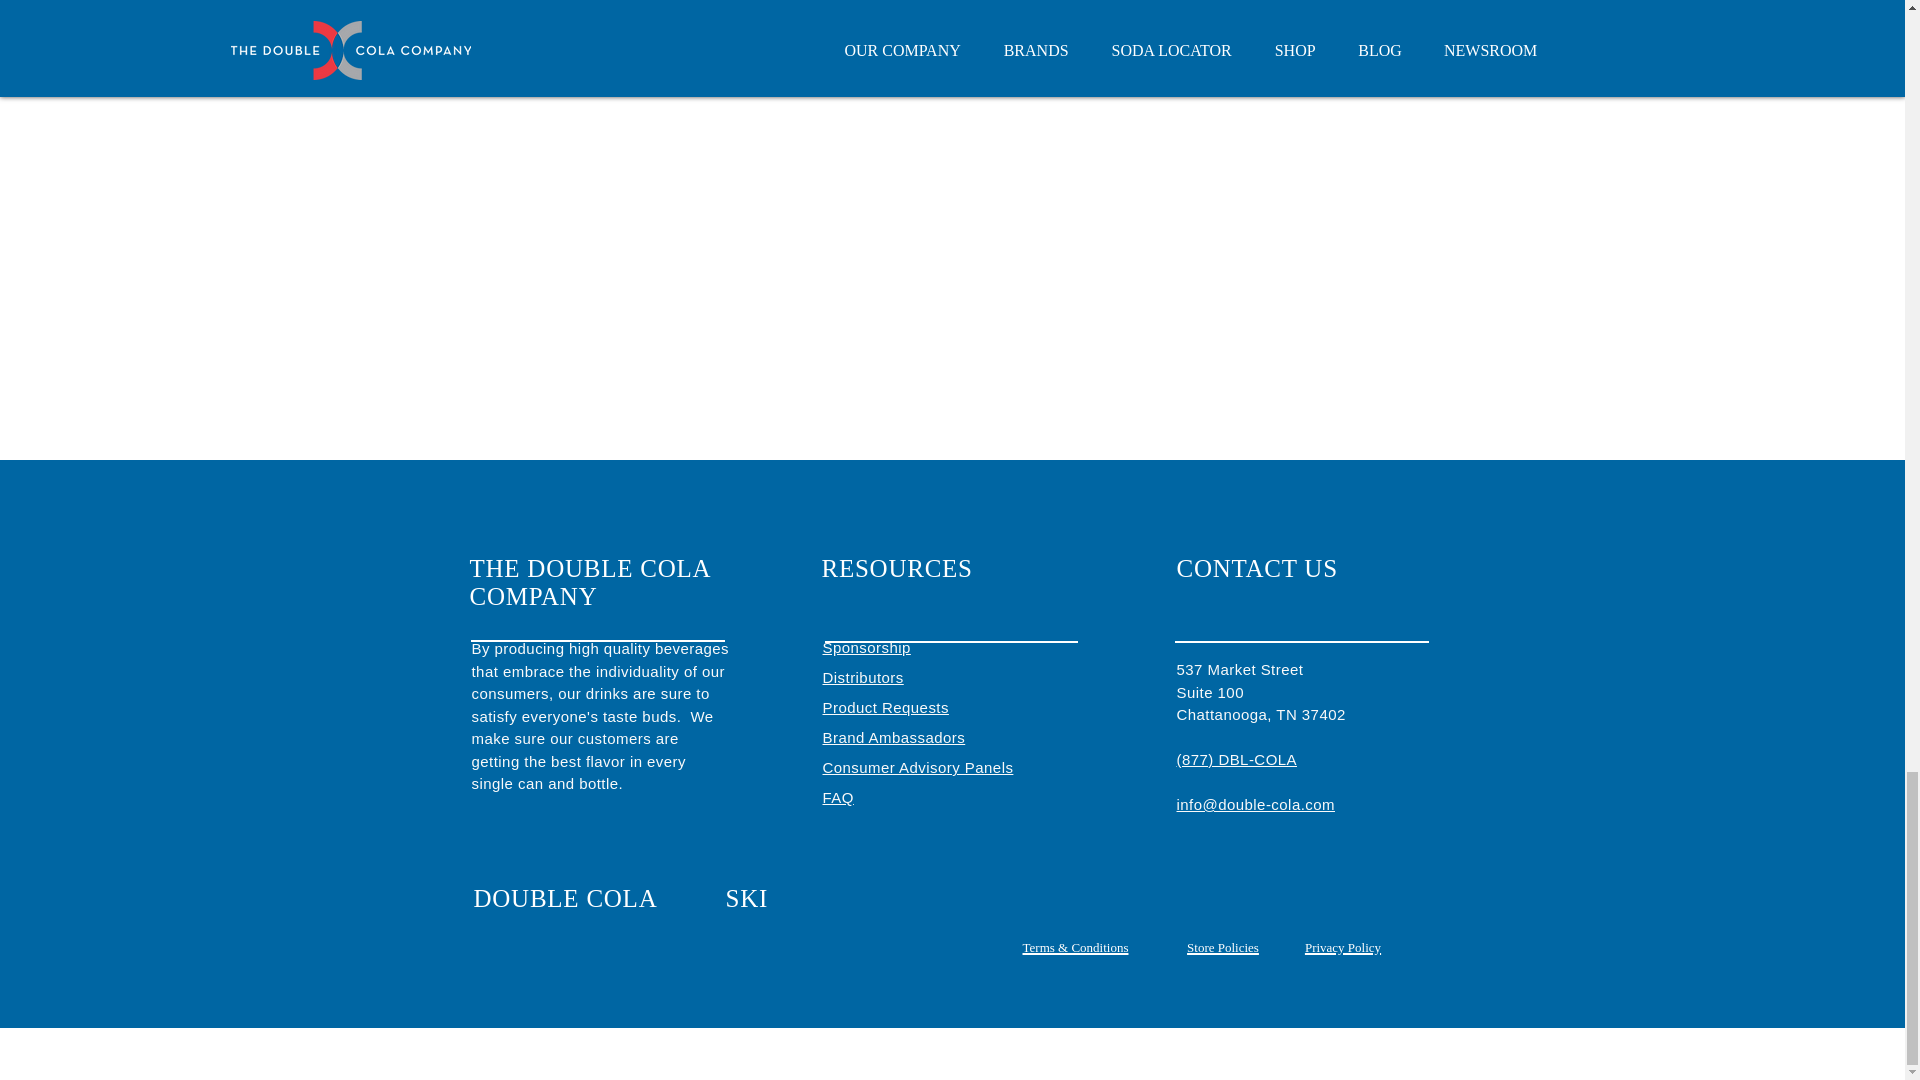  What do you see at coordinates (884, 707) in the screenshot?
I see `Product Requests` at bounding box center [884, 707].